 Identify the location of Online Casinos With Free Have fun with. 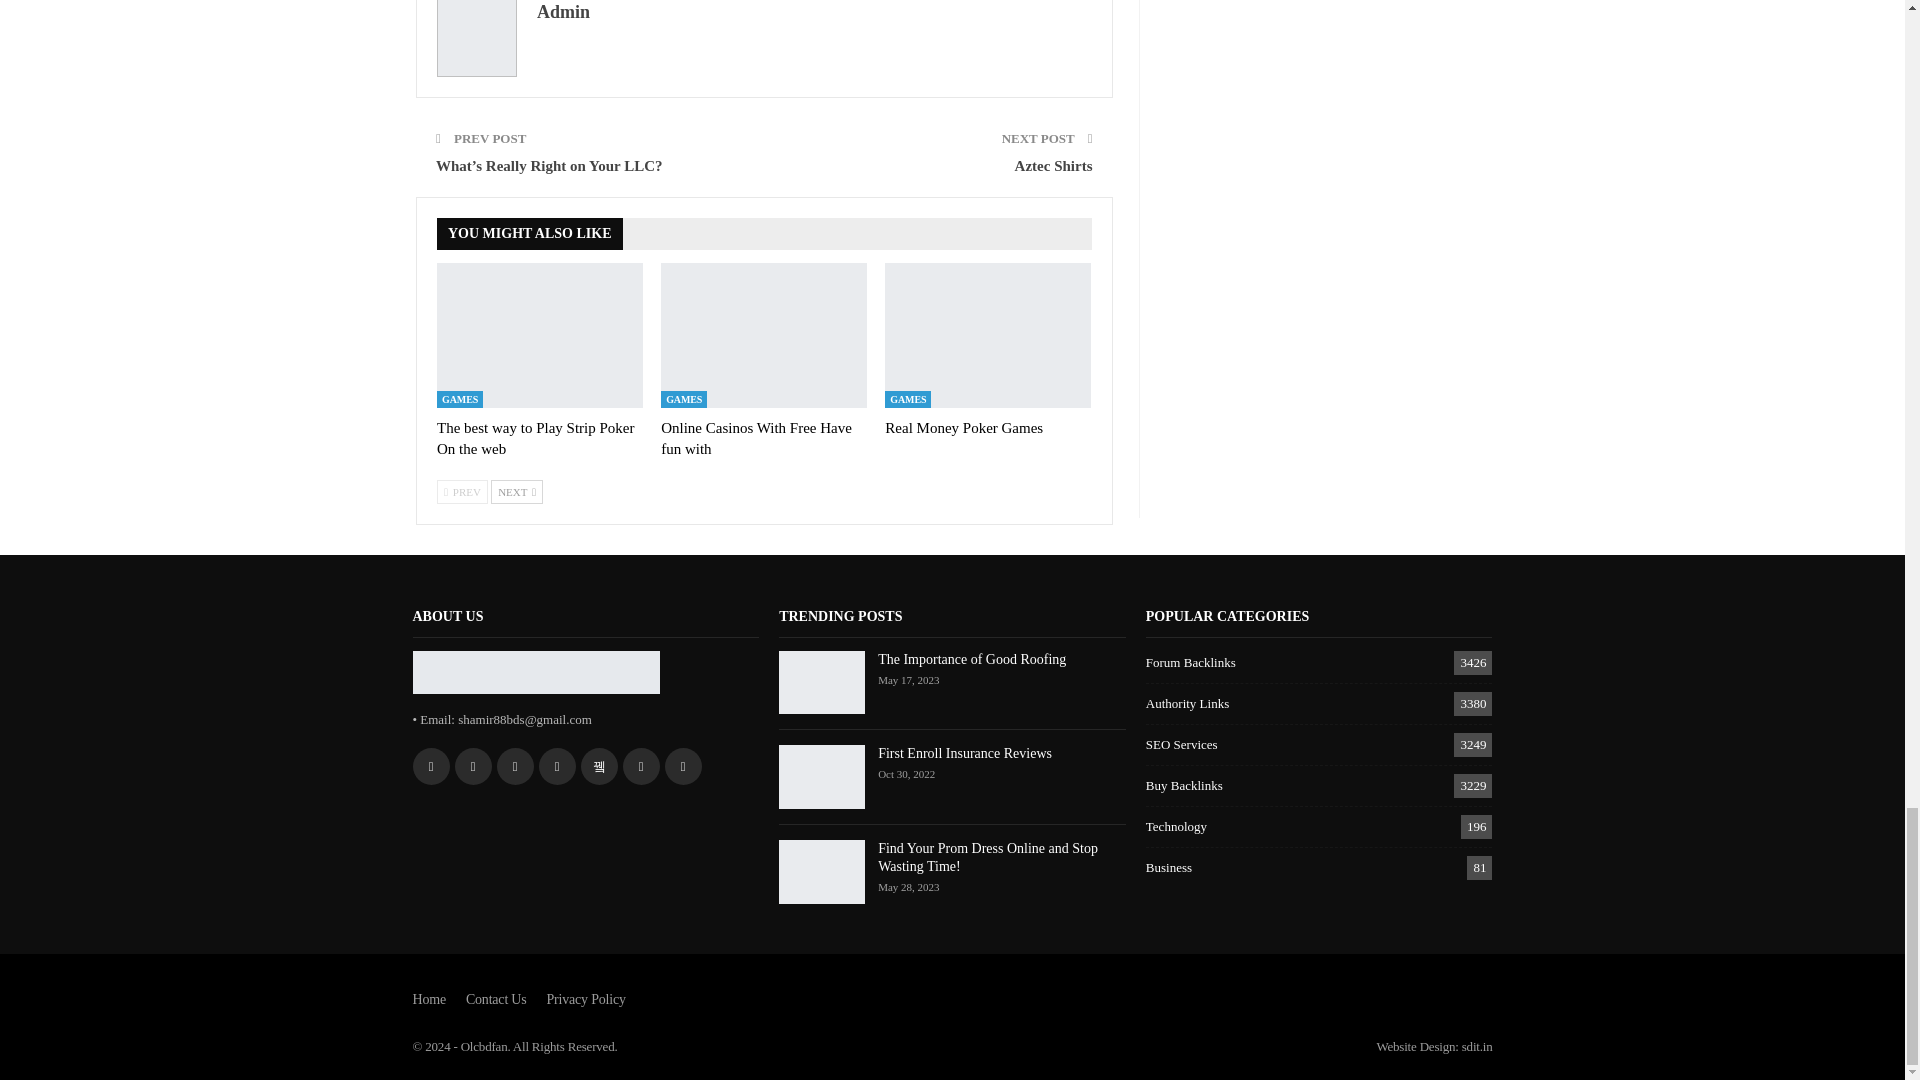
(756, 438).